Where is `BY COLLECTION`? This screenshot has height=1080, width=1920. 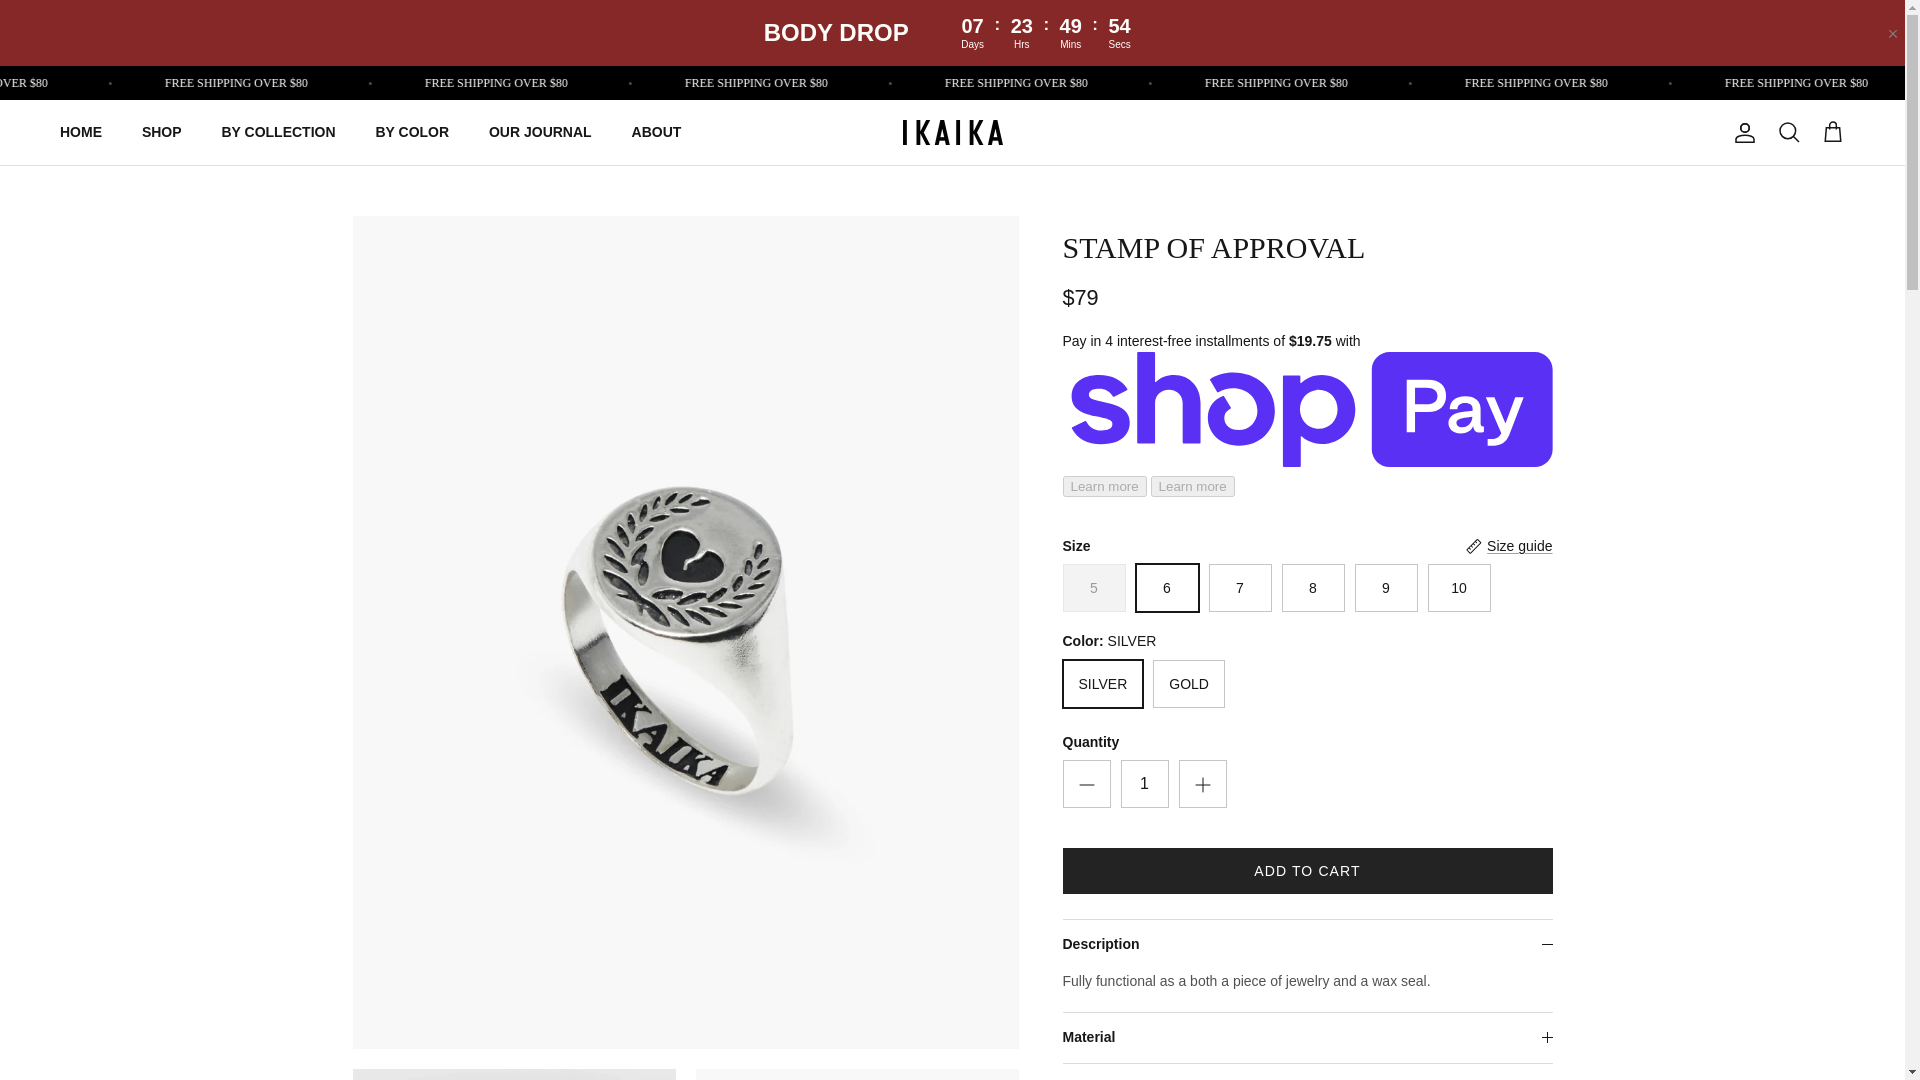 BY COLLECTION is located at coordinates (278, 132).